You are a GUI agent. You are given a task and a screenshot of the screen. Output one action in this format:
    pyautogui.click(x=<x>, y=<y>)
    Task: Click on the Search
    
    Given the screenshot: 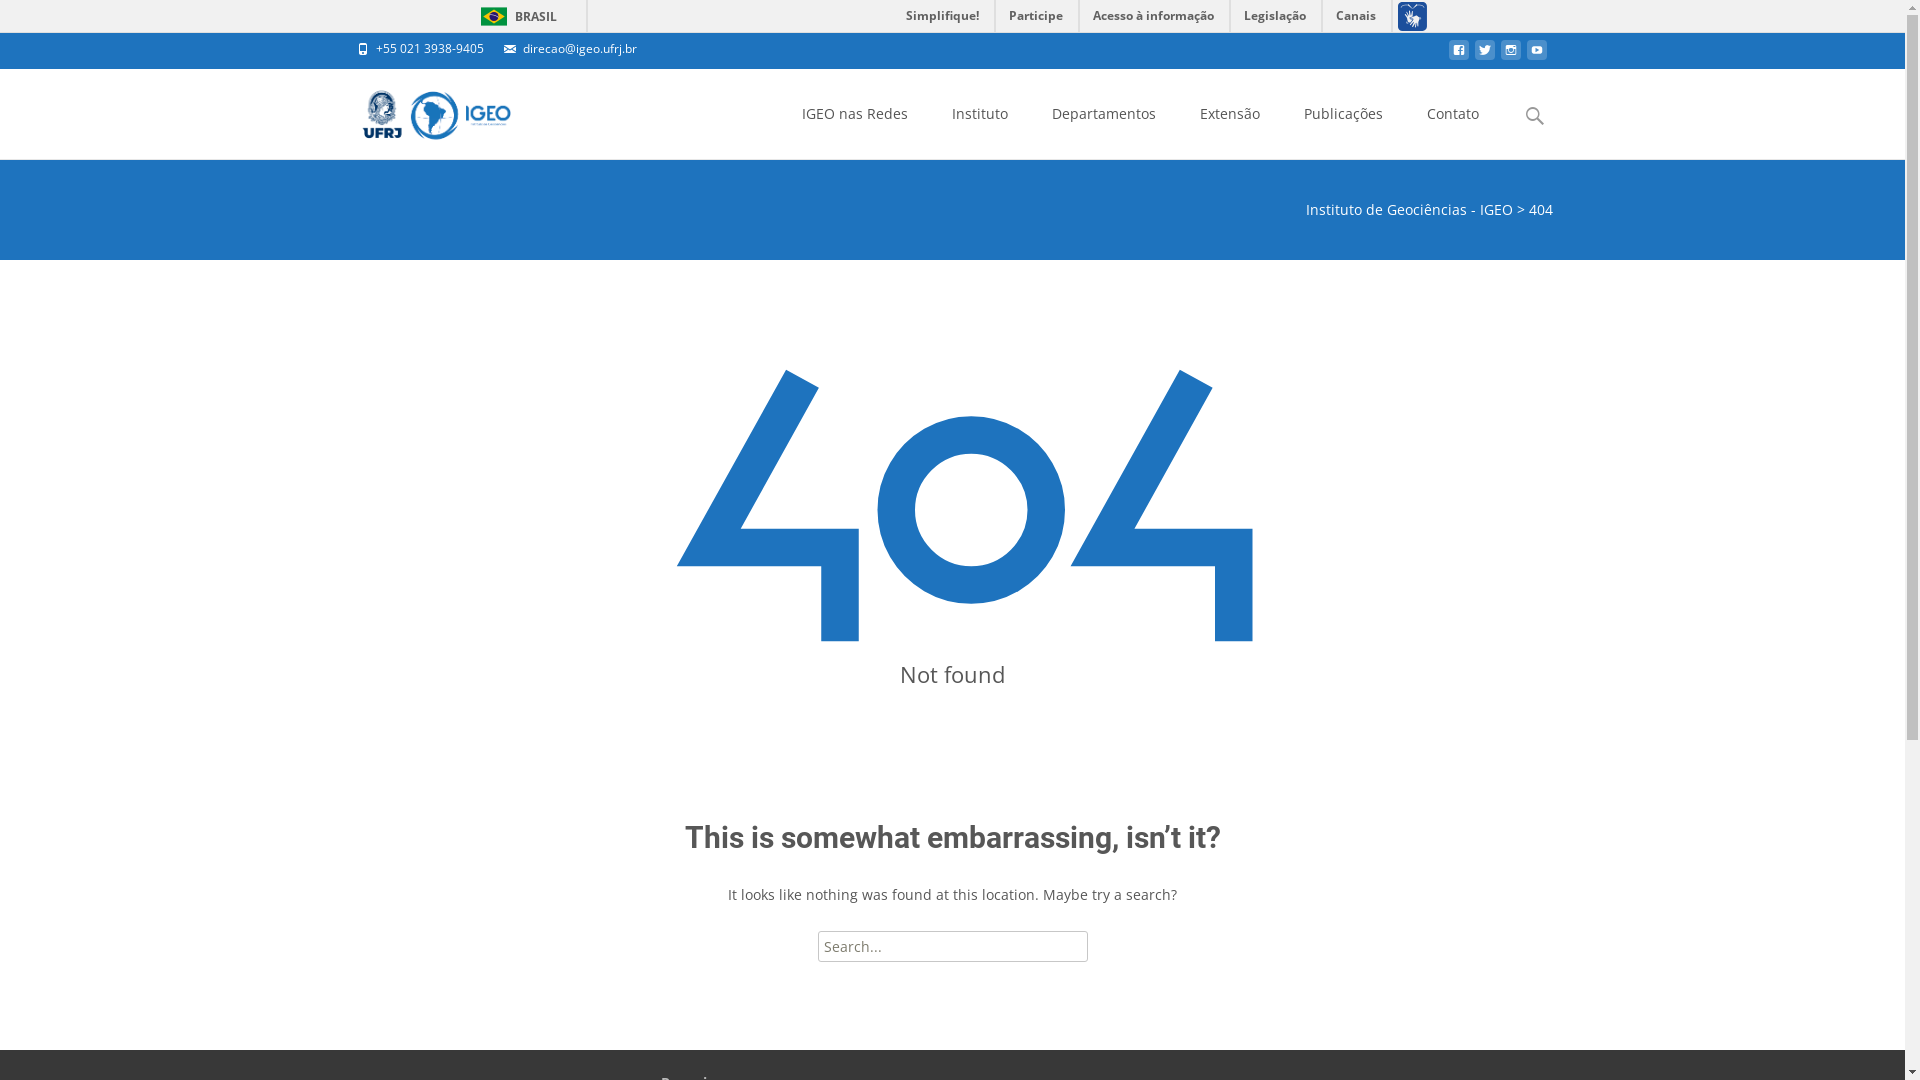 What is the action you would take?
    pyautogui.click(x=47, y=20)
    